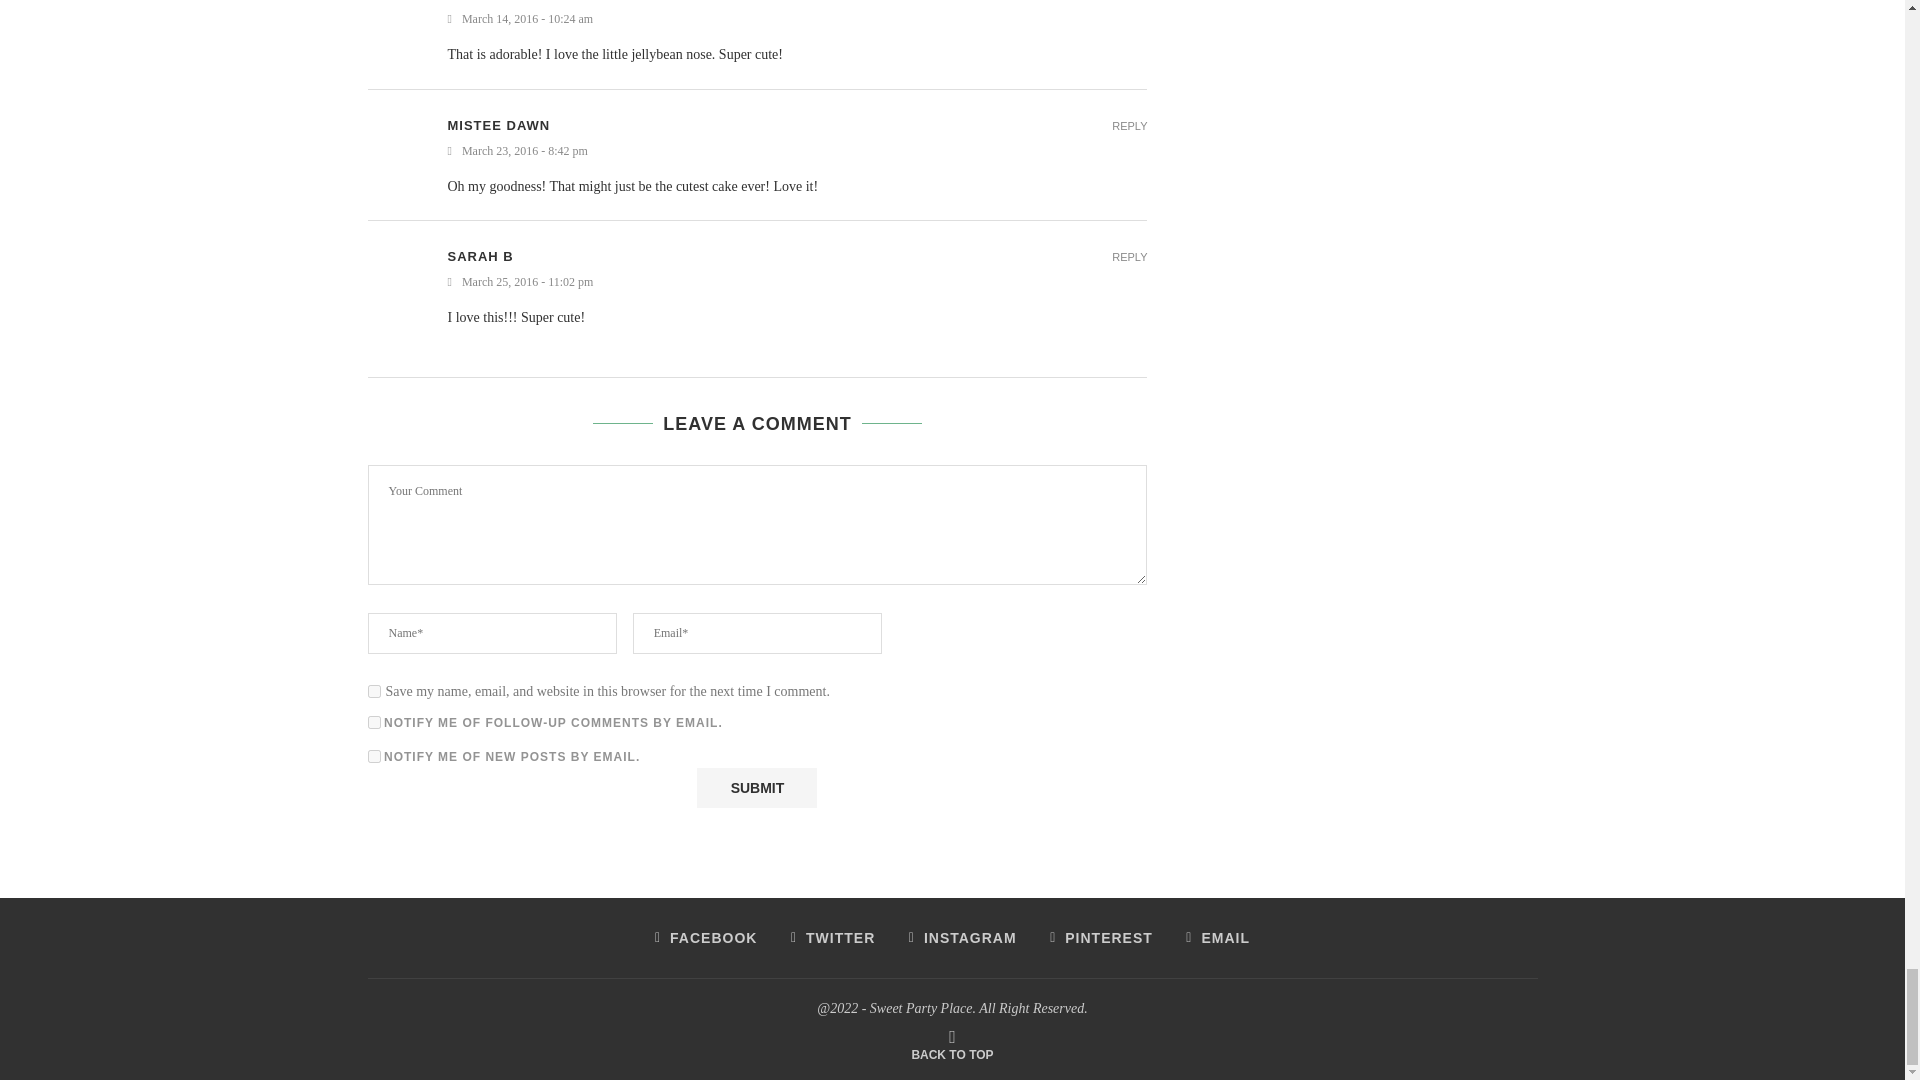  What do you see at coordinates (374, 722) in the screenshot?
I see `subscribe` at bounding box center [374, 722].